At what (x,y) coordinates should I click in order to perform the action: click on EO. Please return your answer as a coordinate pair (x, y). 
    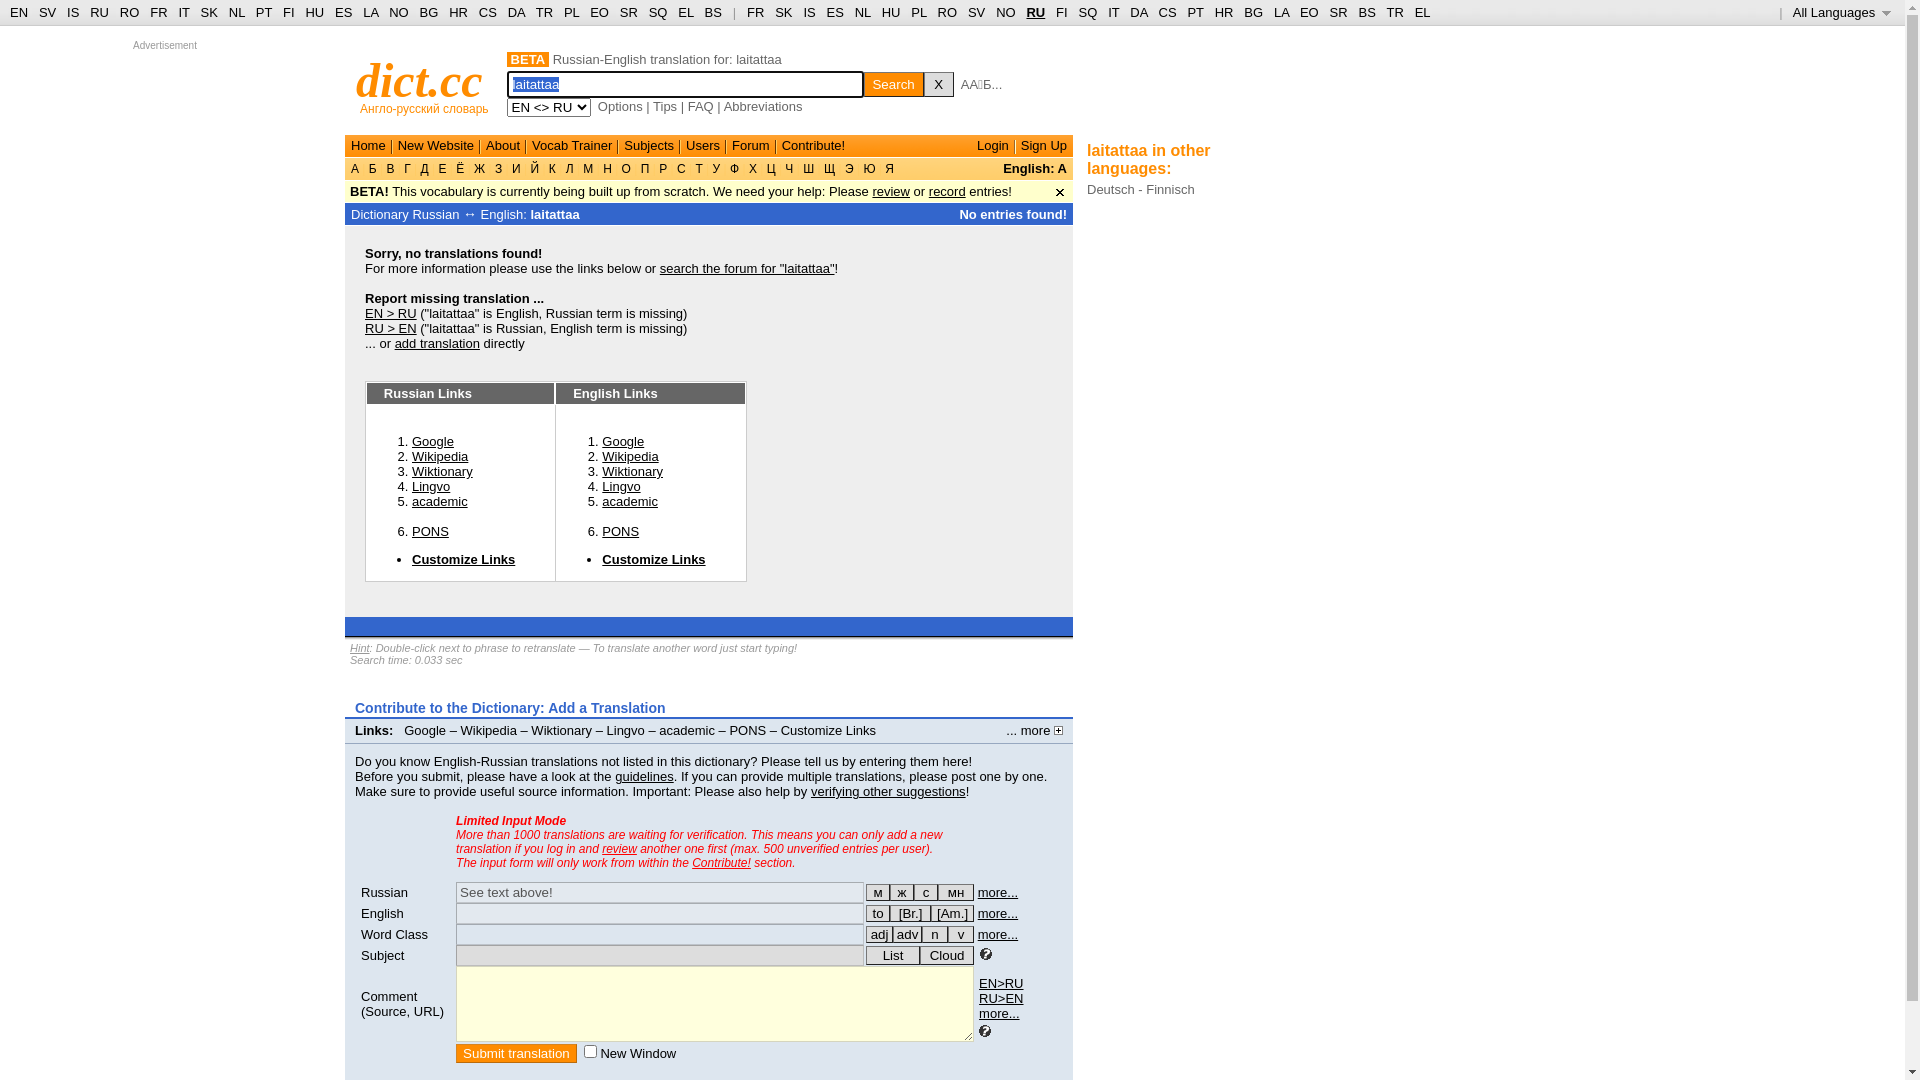
    Looking at the image, I should click on (1310, 12).